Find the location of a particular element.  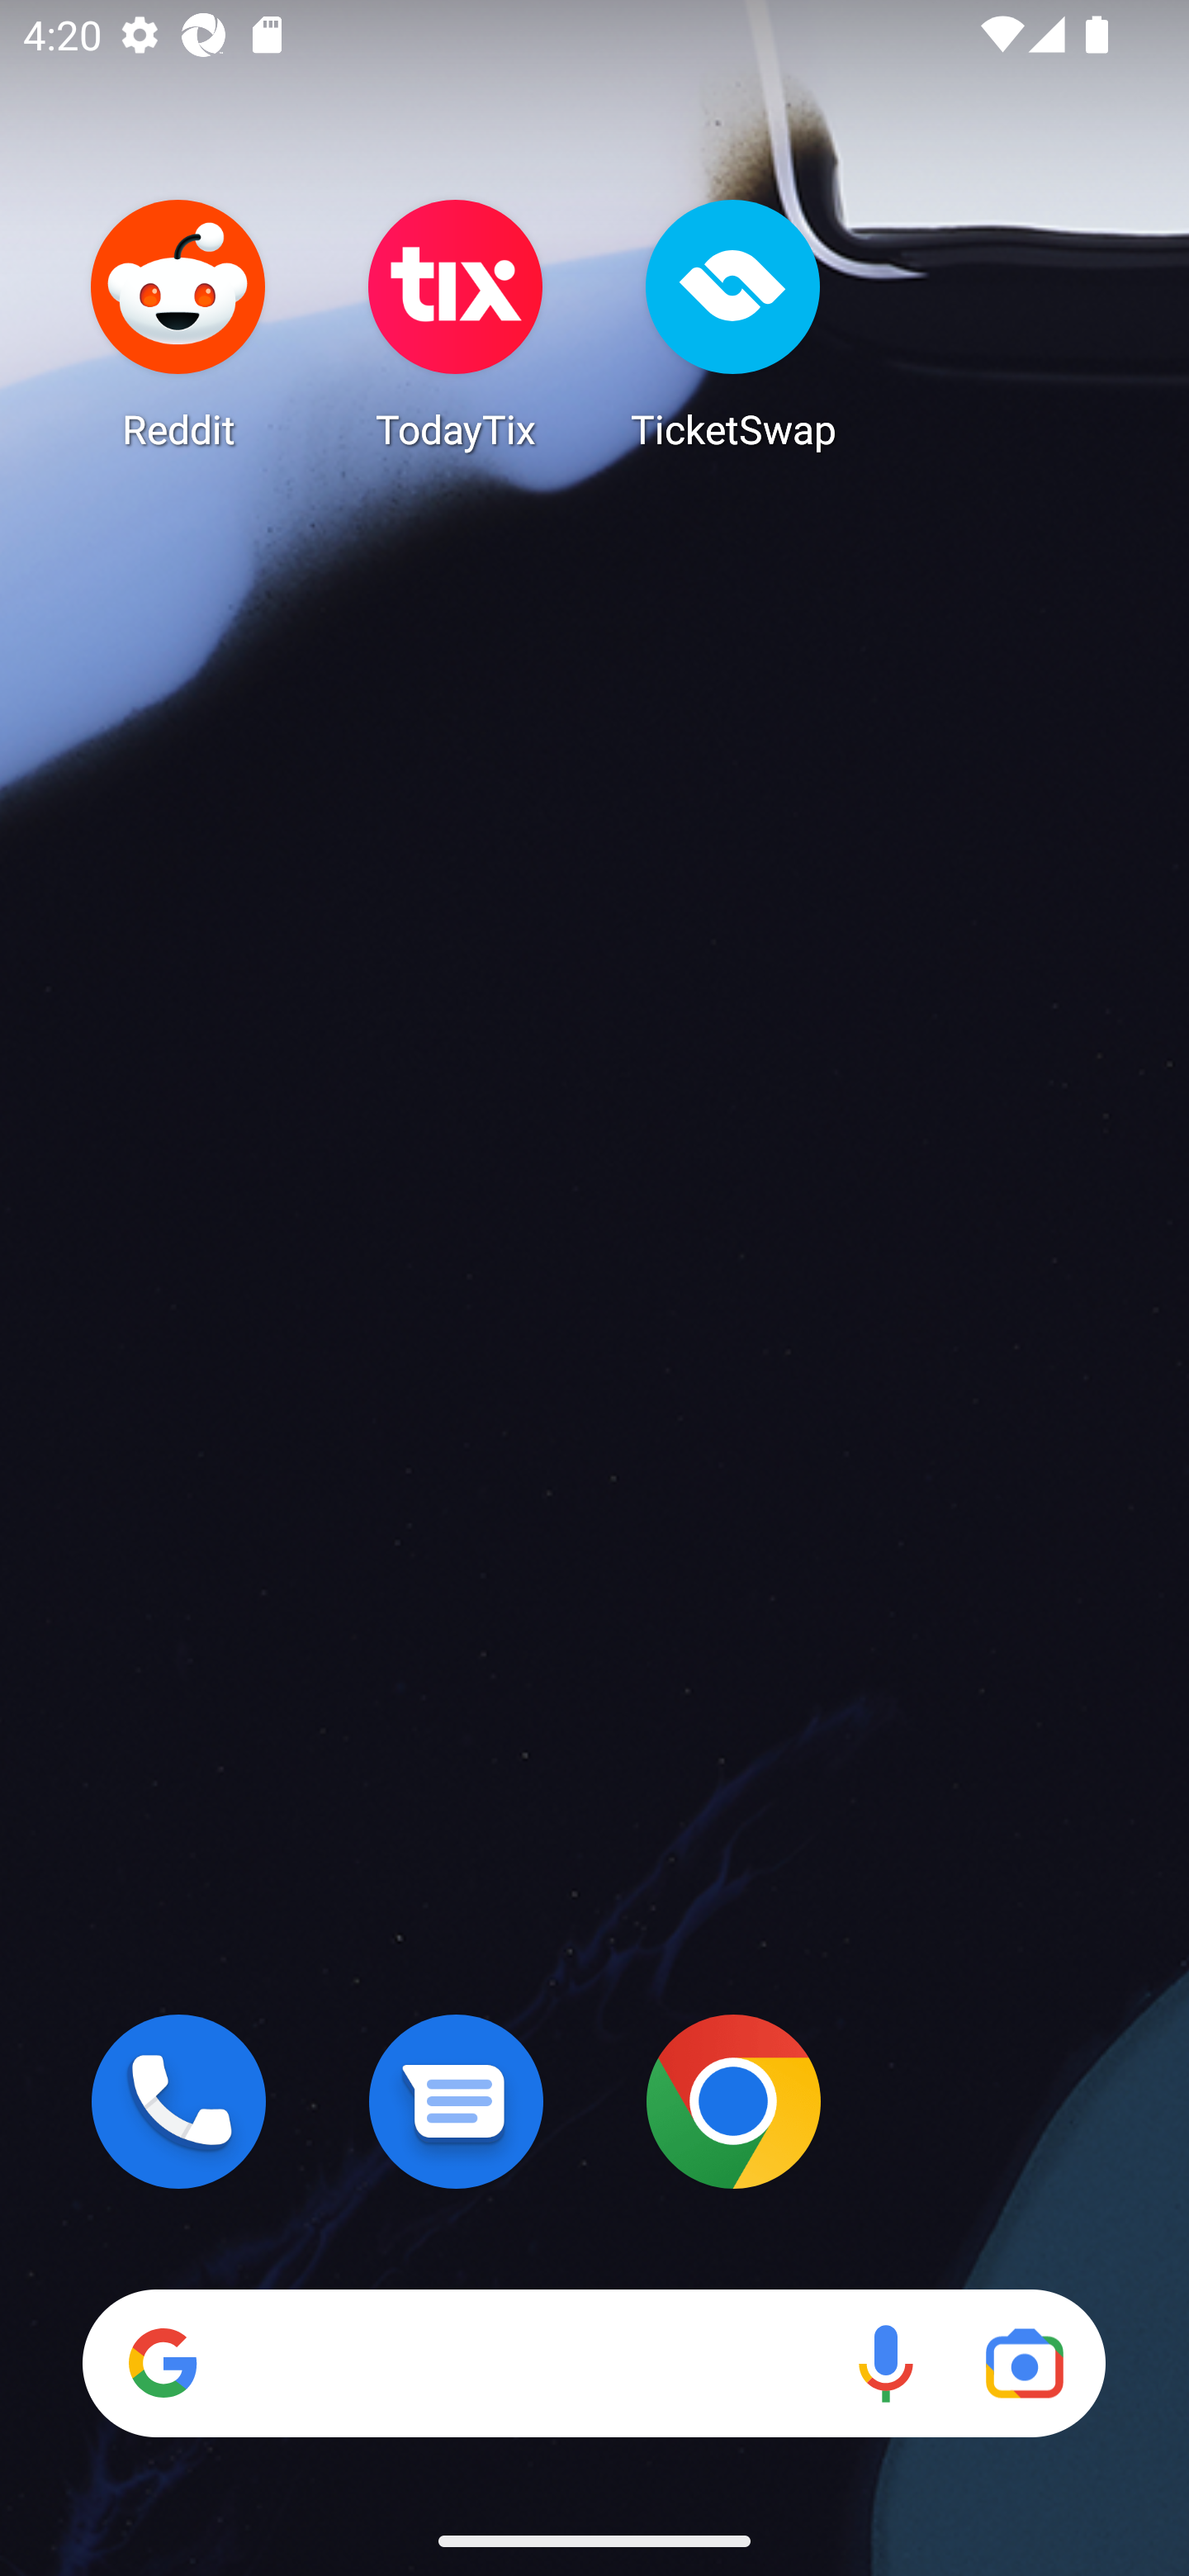

Reddit is located at coordinates (178, 324).